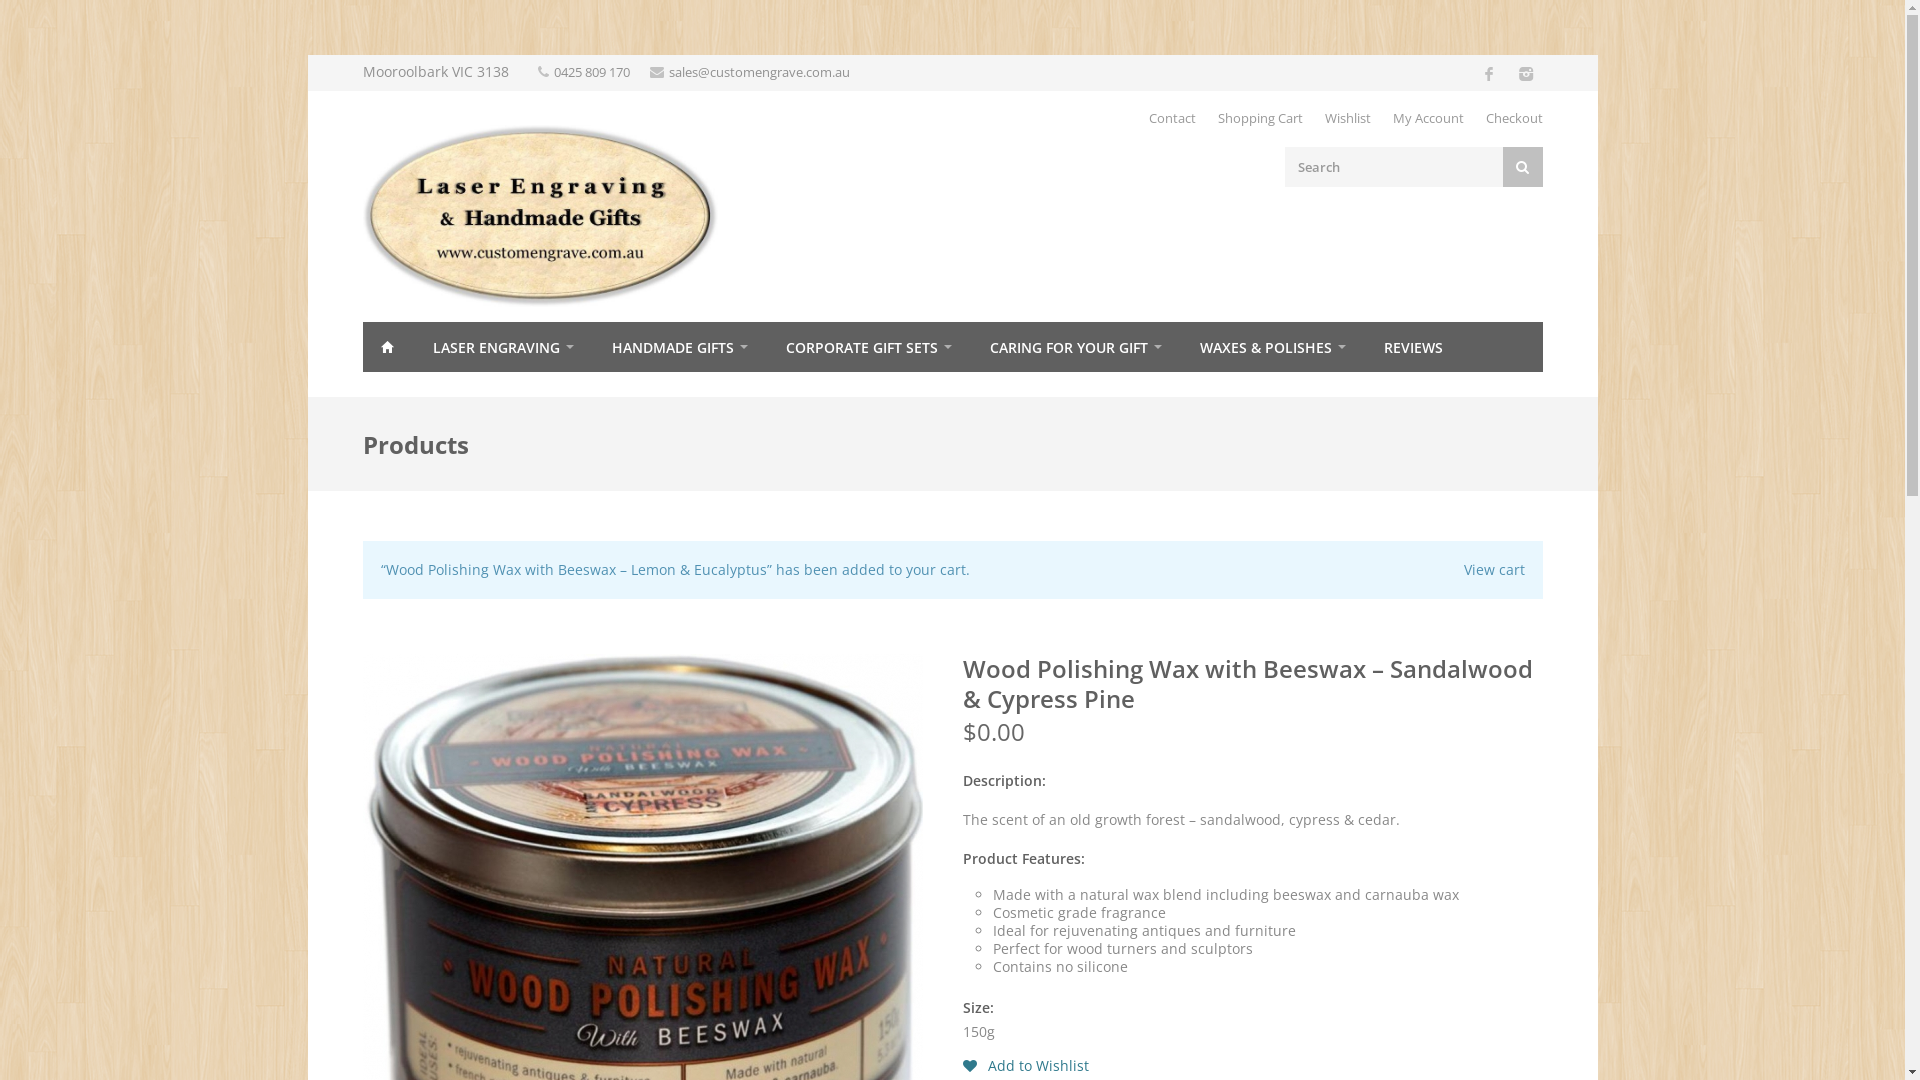  What do you see at coordinates (1514, 118) in the screenshot?
I see `Checkout` at bounding box center [1514, 118].